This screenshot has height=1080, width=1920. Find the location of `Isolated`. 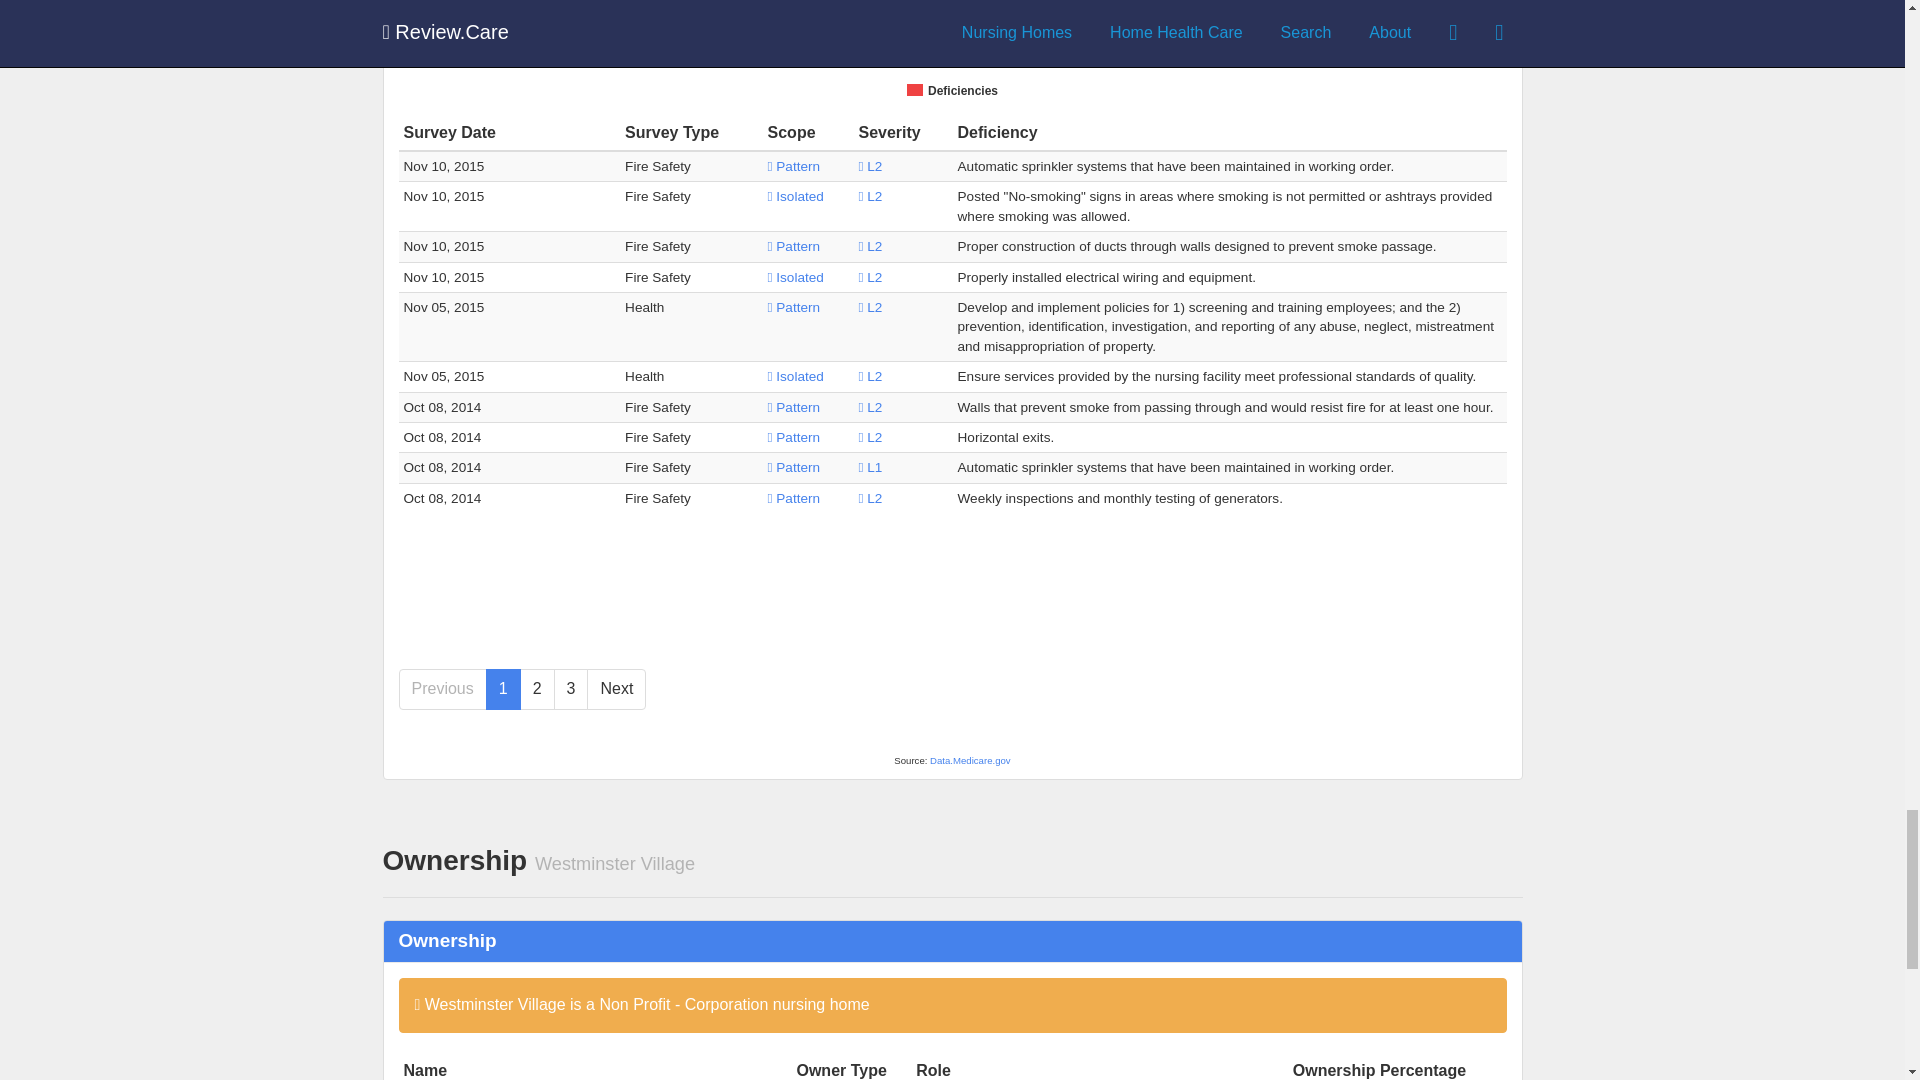

Isolated is located at coordinates (796, 376).